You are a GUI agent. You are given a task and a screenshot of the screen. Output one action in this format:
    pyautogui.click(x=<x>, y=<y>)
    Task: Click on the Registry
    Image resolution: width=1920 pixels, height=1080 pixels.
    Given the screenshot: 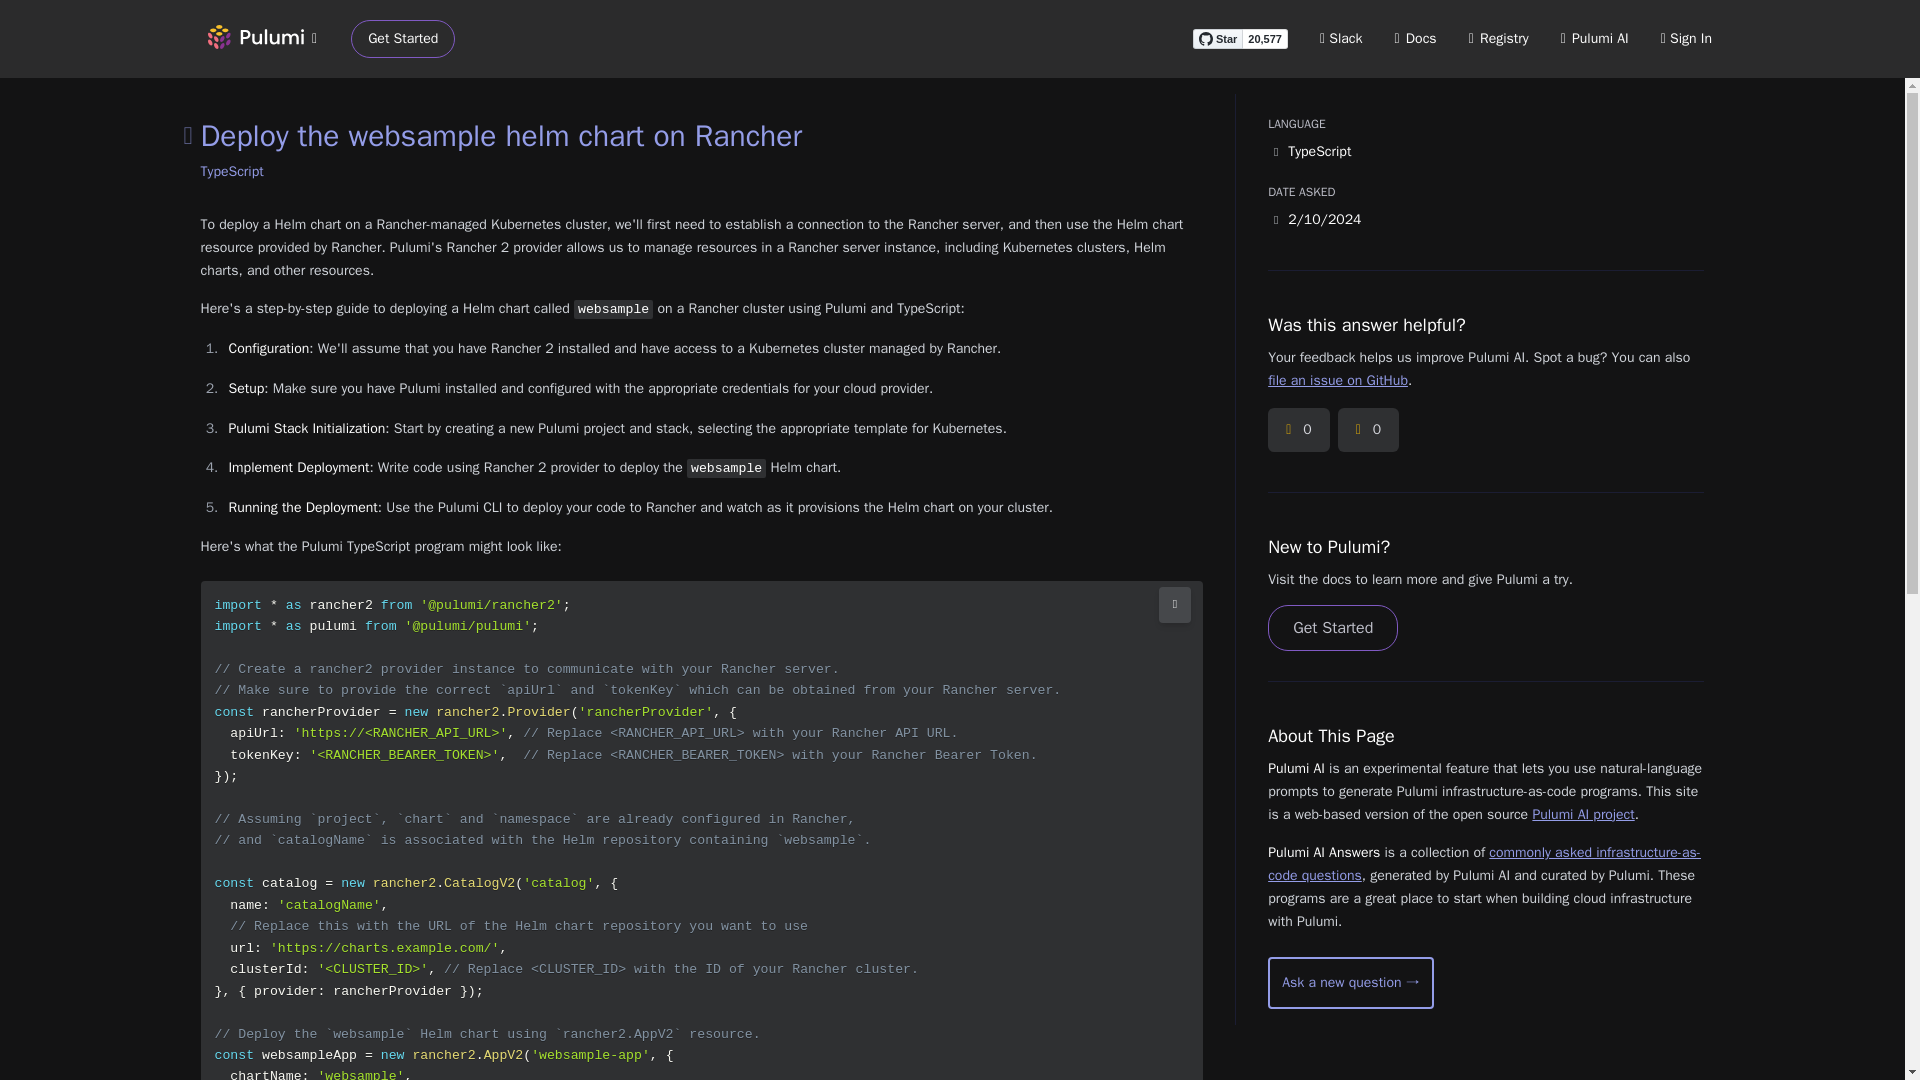 What is the action you would take?
    pyautogui.click(x=1498, y=38)
    